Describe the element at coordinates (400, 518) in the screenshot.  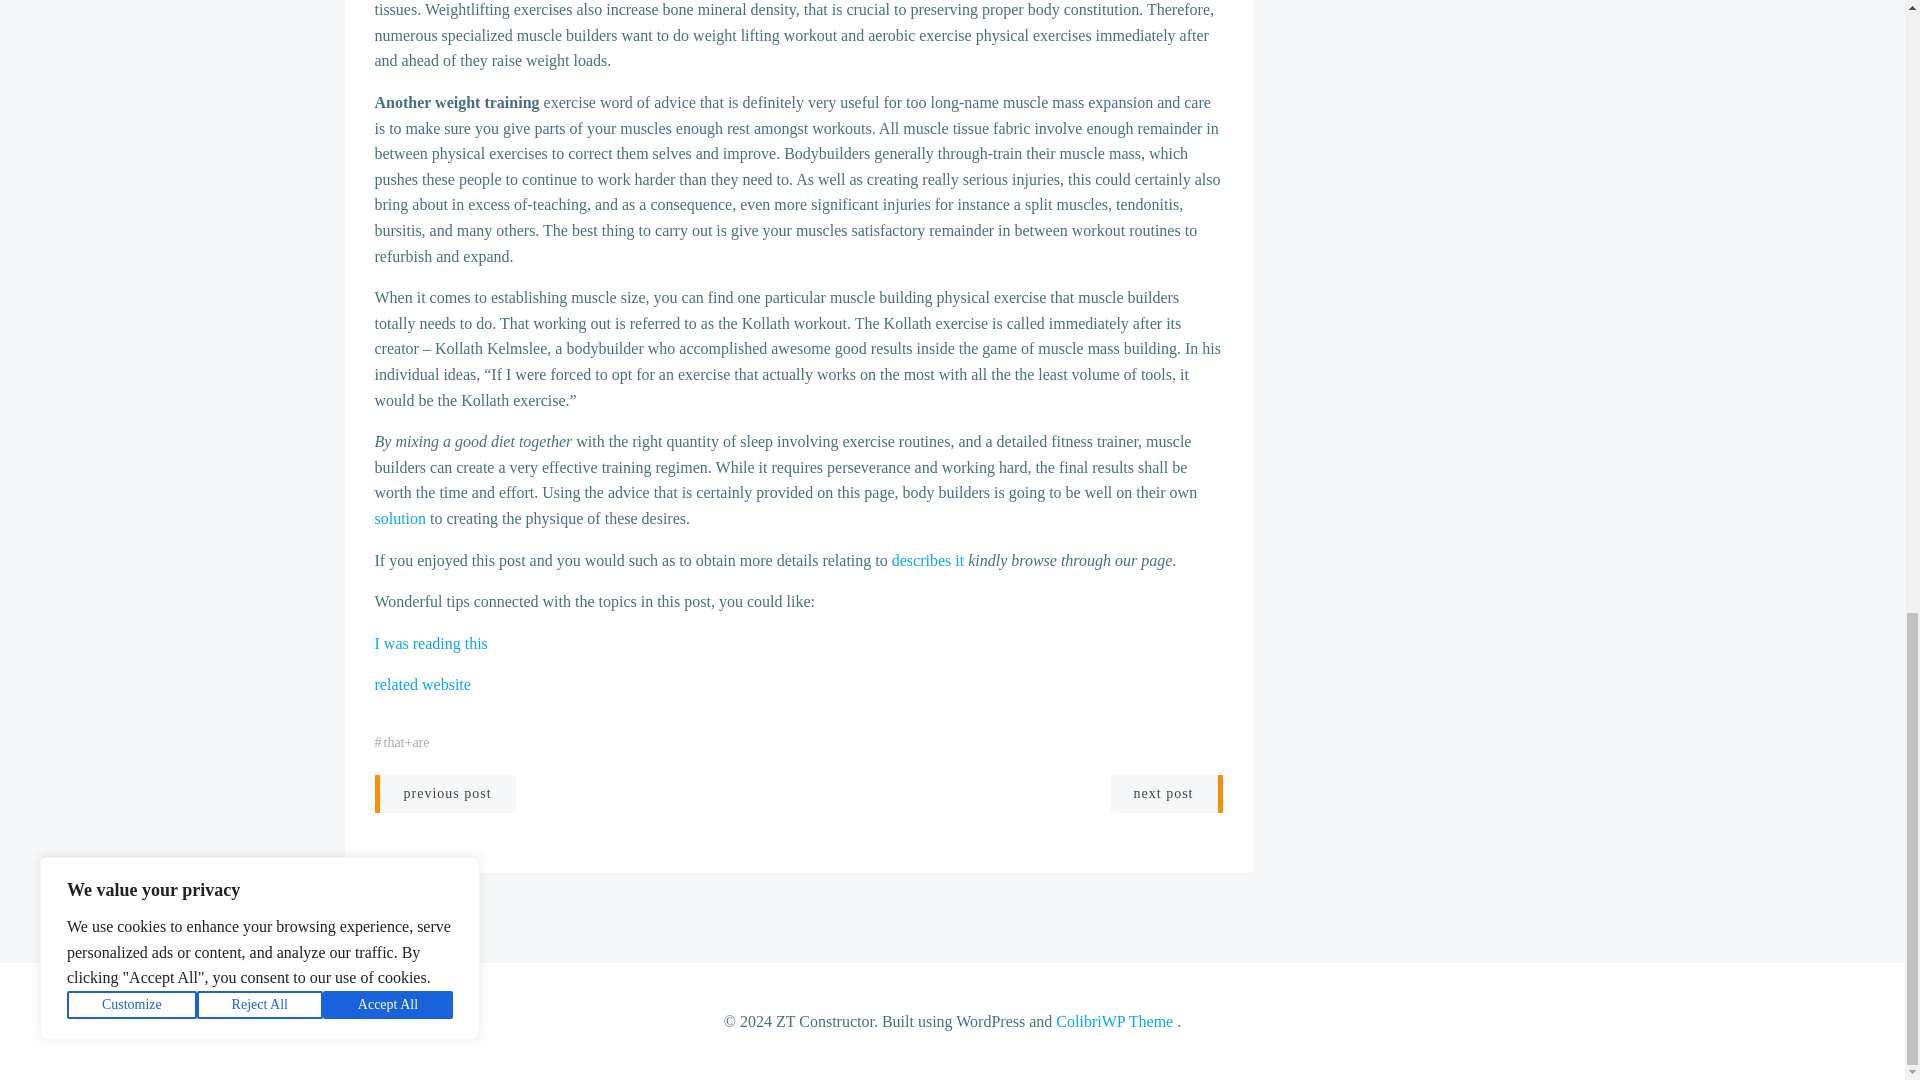
I see `solution` at that location.